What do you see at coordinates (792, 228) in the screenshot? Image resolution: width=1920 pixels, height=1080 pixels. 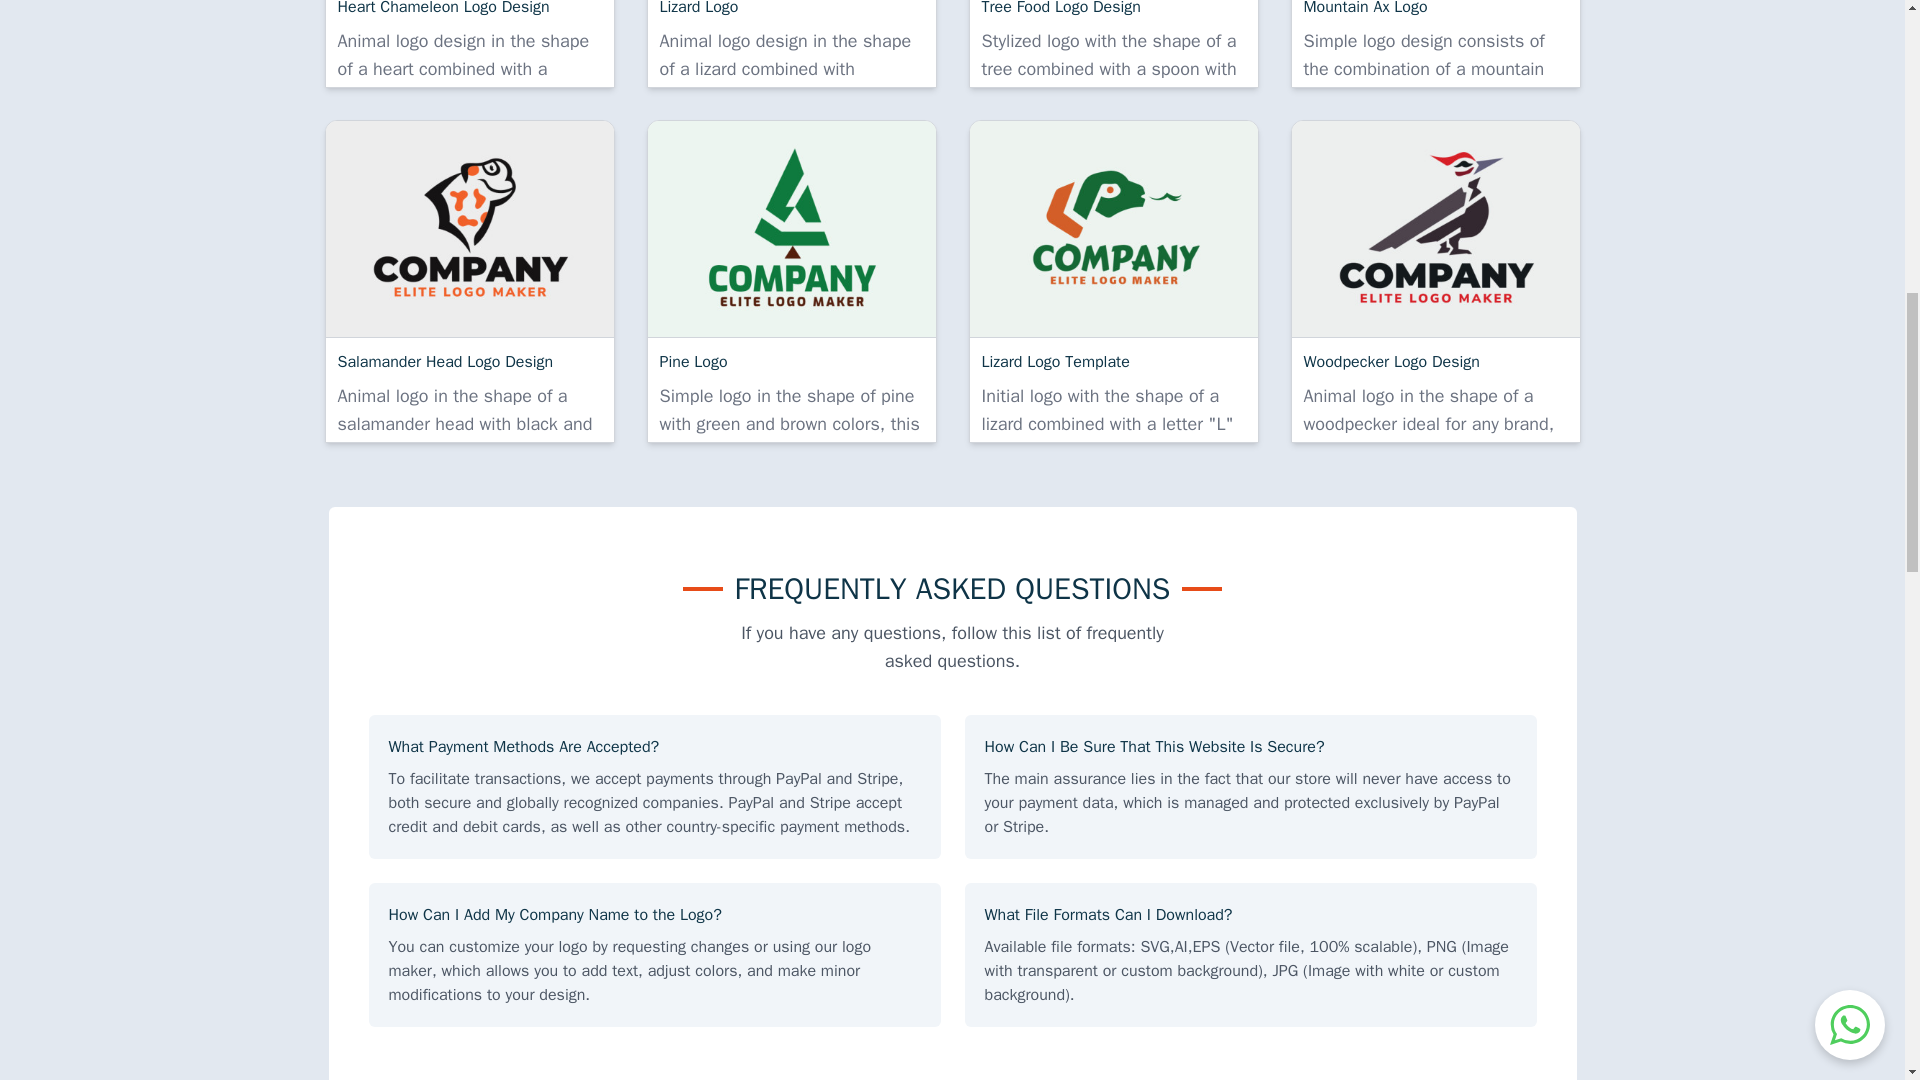 I see `Pine Logo` at bounding box center [792, 228].